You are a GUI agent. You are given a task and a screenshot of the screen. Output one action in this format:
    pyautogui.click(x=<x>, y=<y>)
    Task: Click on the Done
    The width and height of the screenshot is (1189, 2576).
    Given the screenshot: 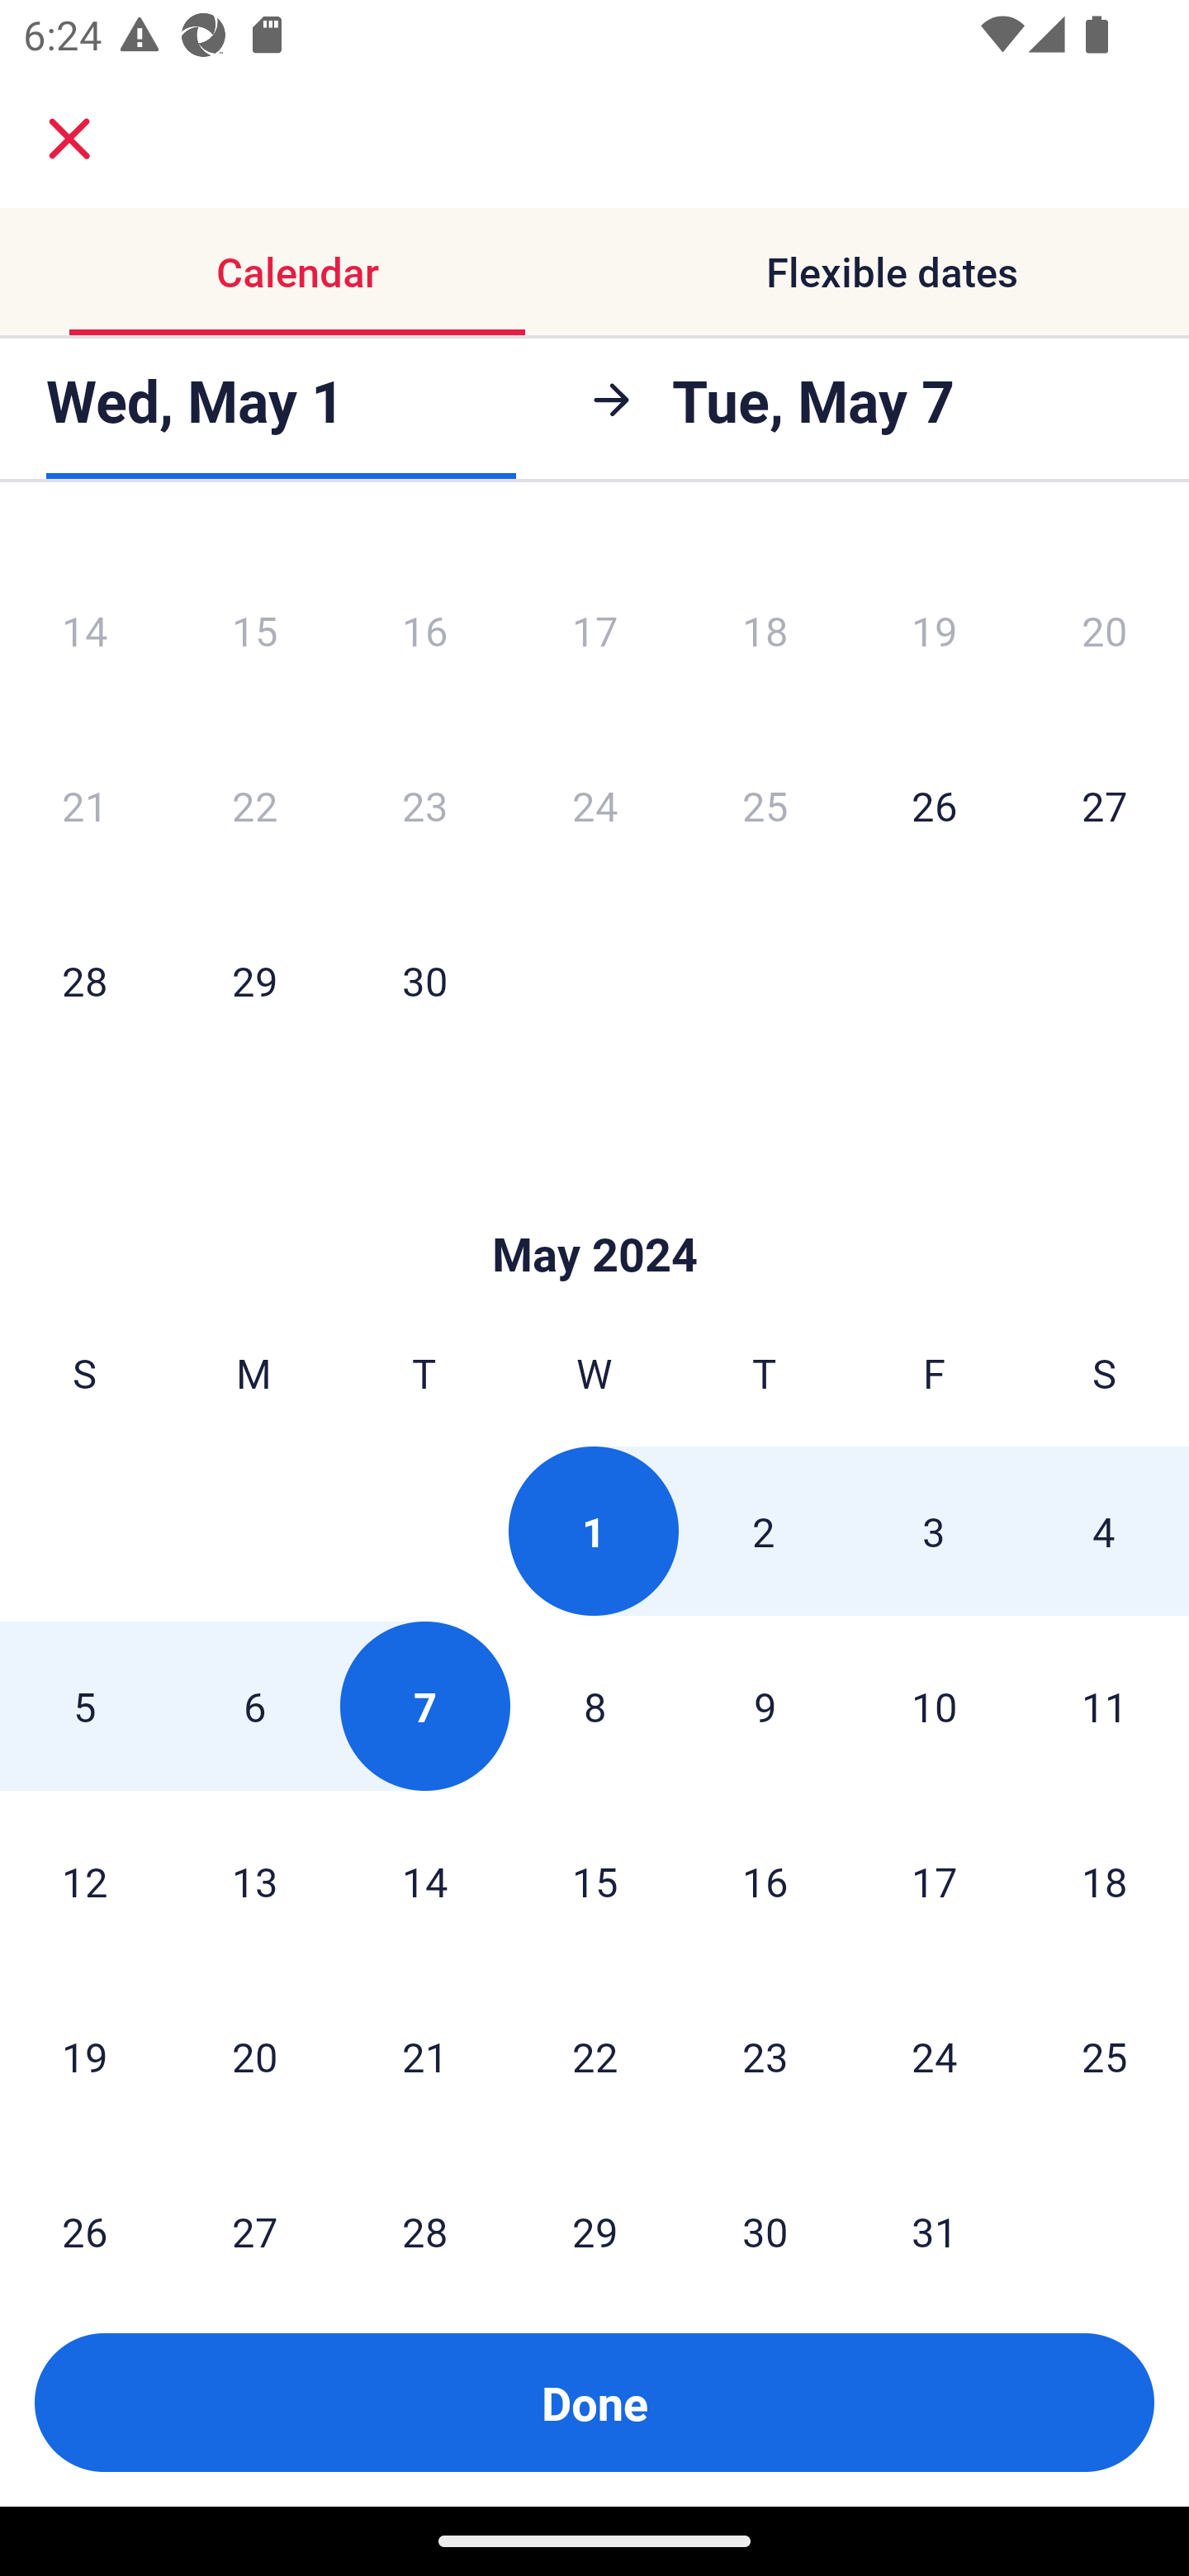 What is the action you would take?
    pyautogui.click(x=594, y=2403)
    